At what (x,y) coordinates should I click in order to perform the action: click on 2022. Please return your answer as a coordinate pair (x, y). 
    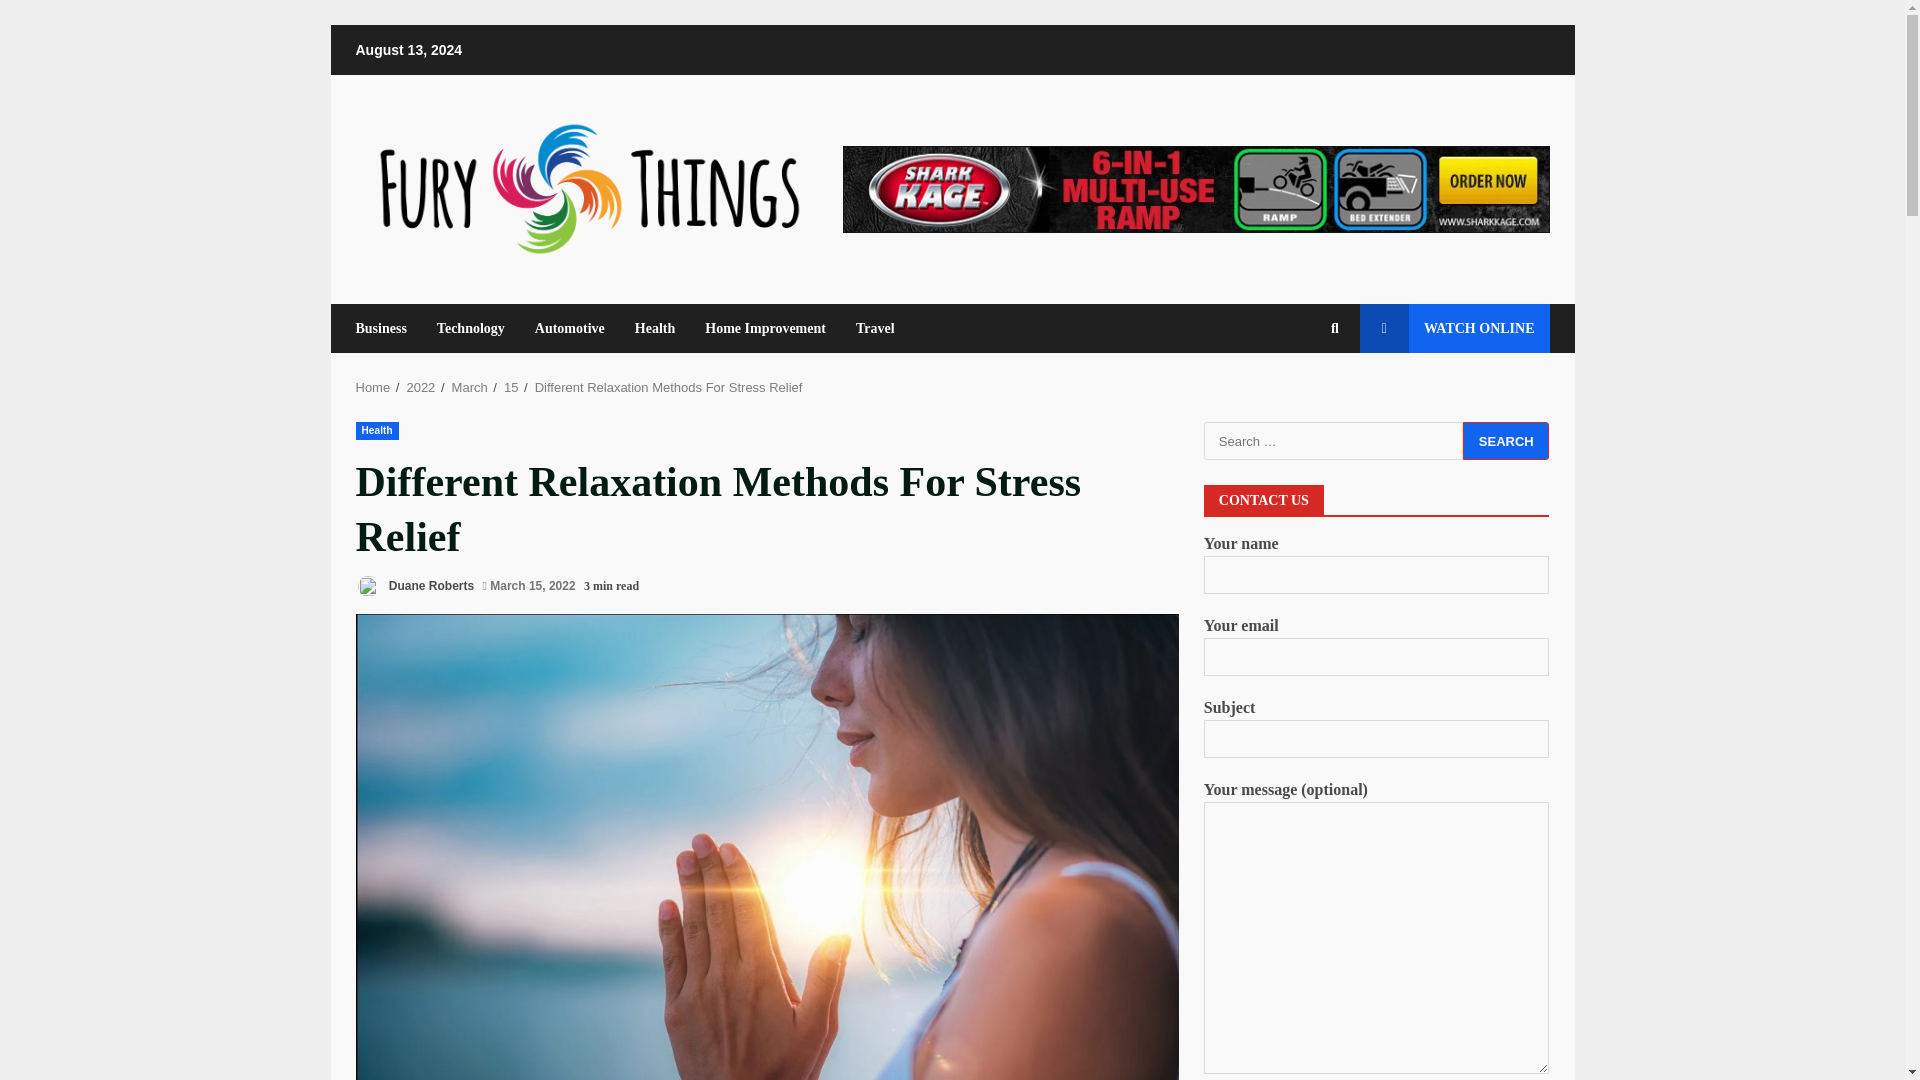
    Looking at the image, I should click on (420, 388).